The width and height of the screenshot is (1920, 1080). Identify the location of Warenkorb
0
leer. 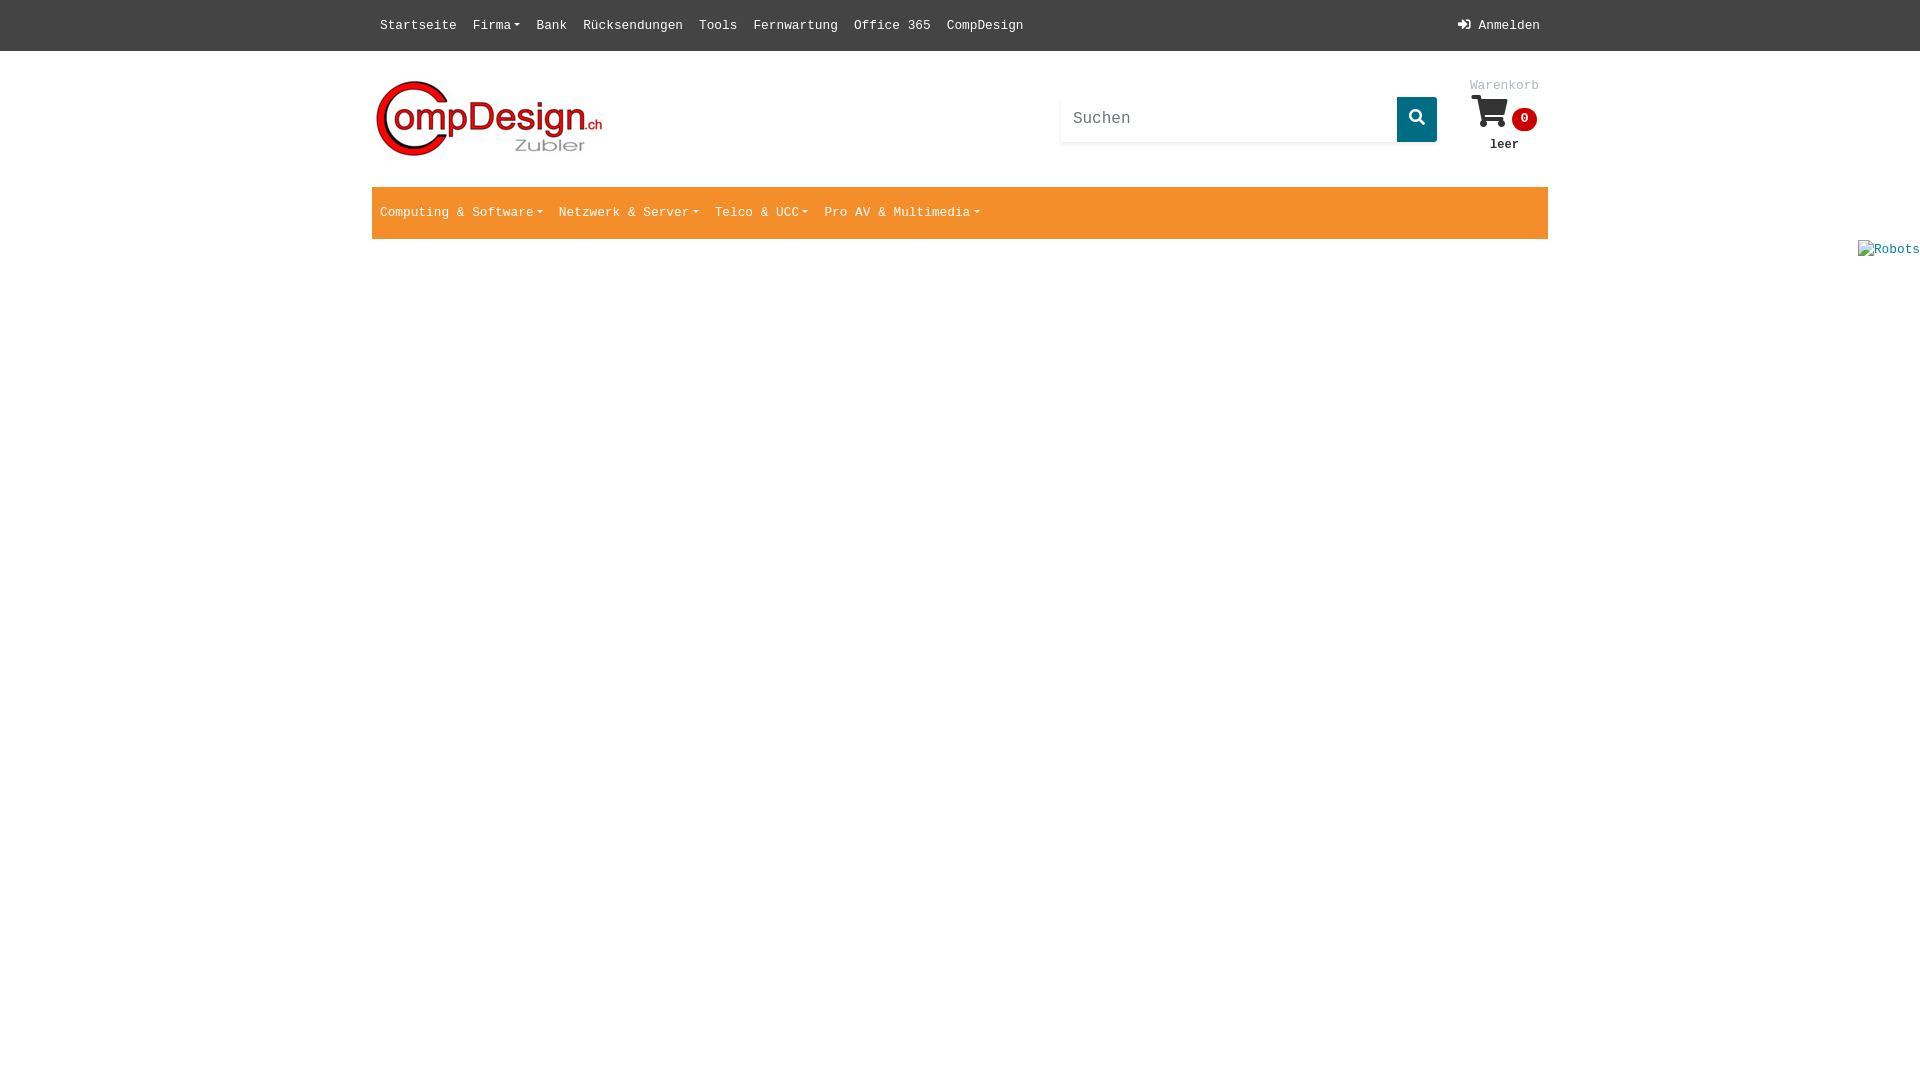
(1504, 119).